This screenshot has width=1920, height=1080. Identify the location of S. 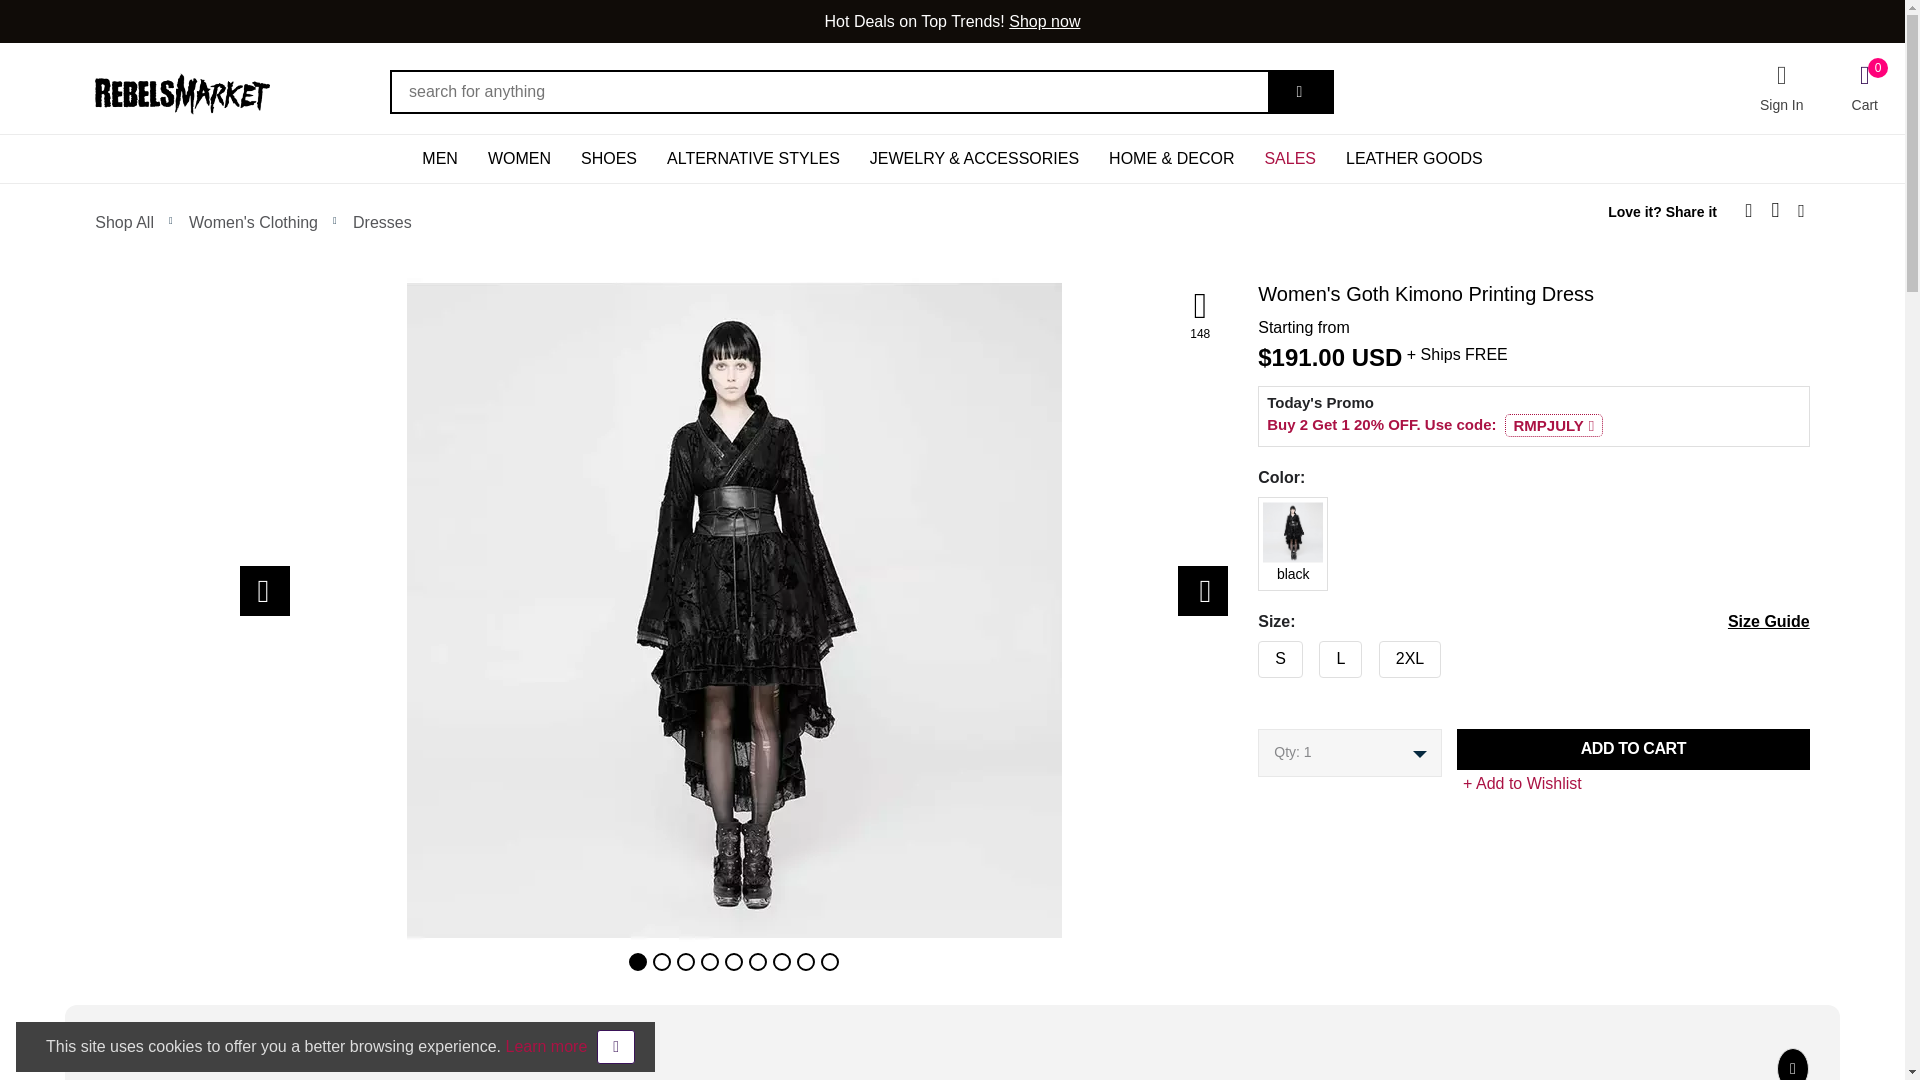
(1252, 654).